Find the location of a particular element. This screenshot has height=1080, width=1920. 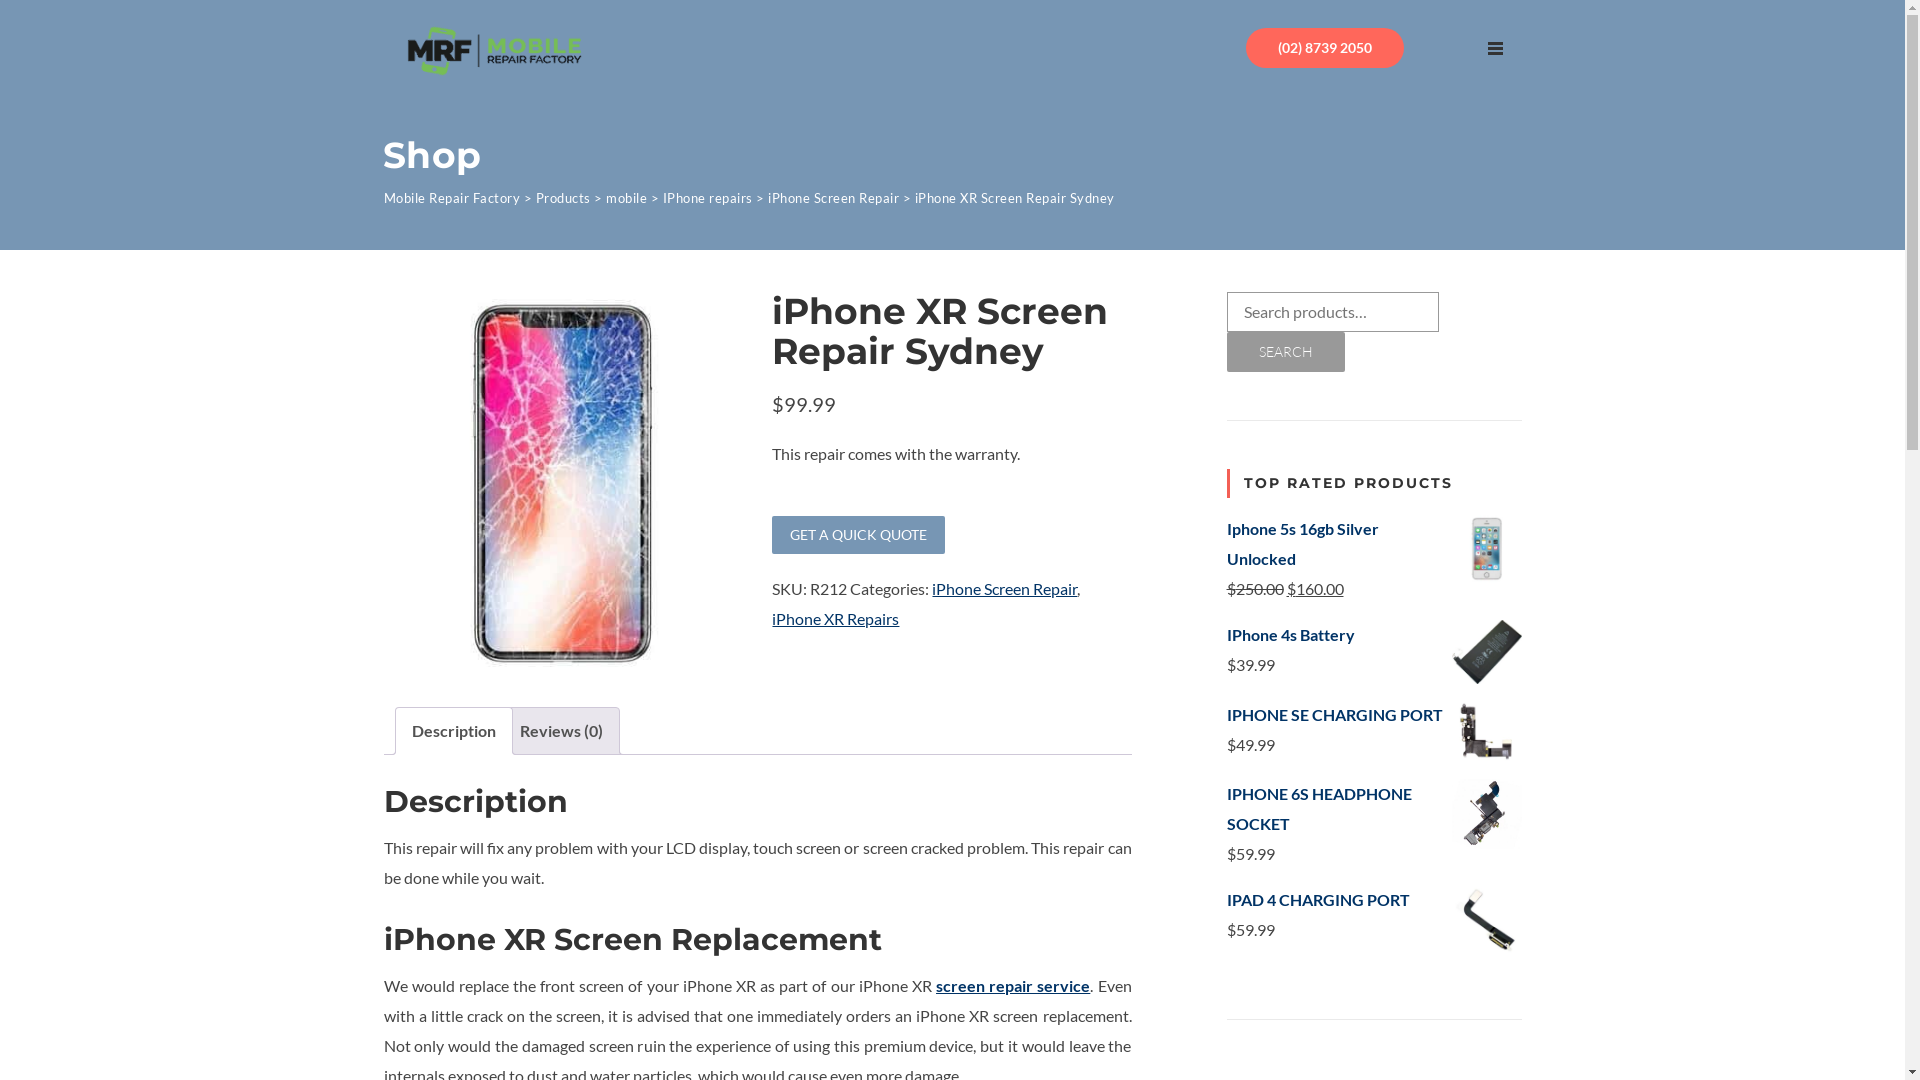

iphone xr glass replacement is located at coordinates (564, 484).